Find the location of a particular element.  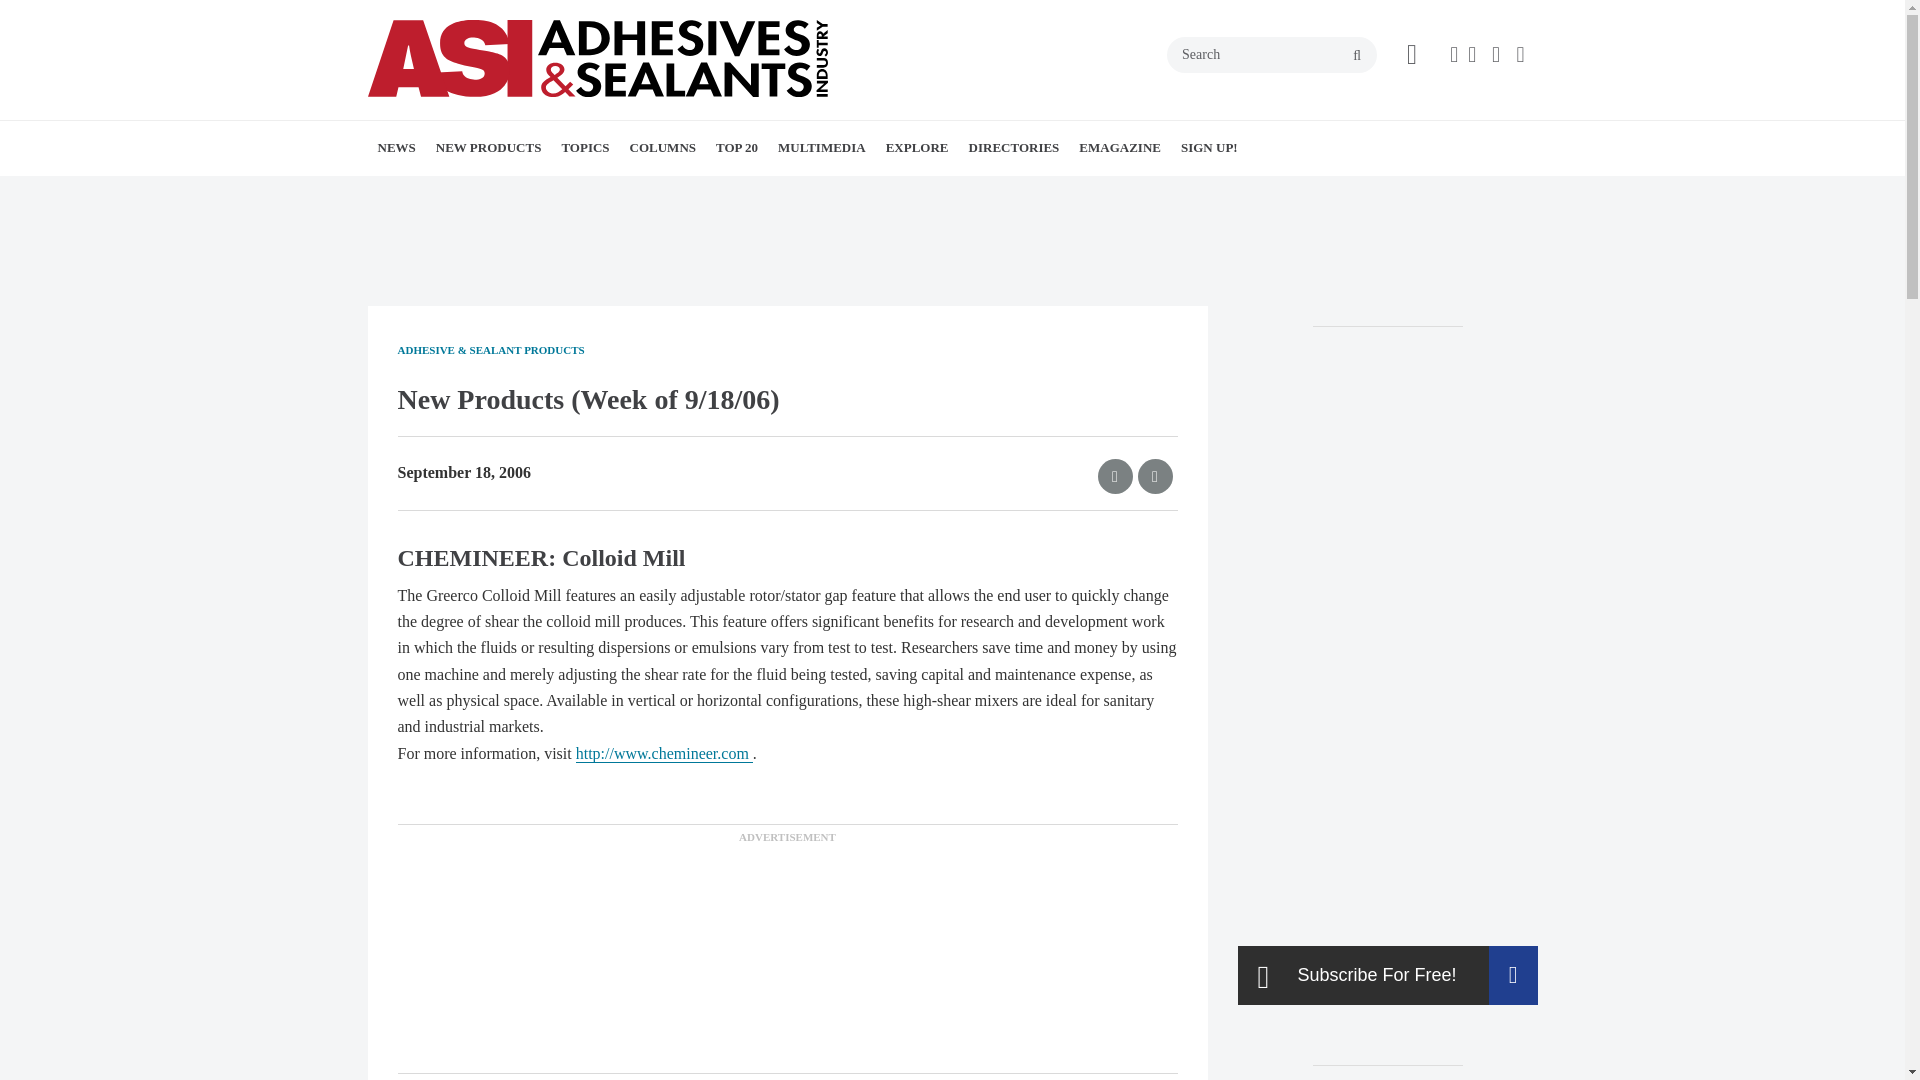

MARKET TRENDS is located at coordinates (522, 192).